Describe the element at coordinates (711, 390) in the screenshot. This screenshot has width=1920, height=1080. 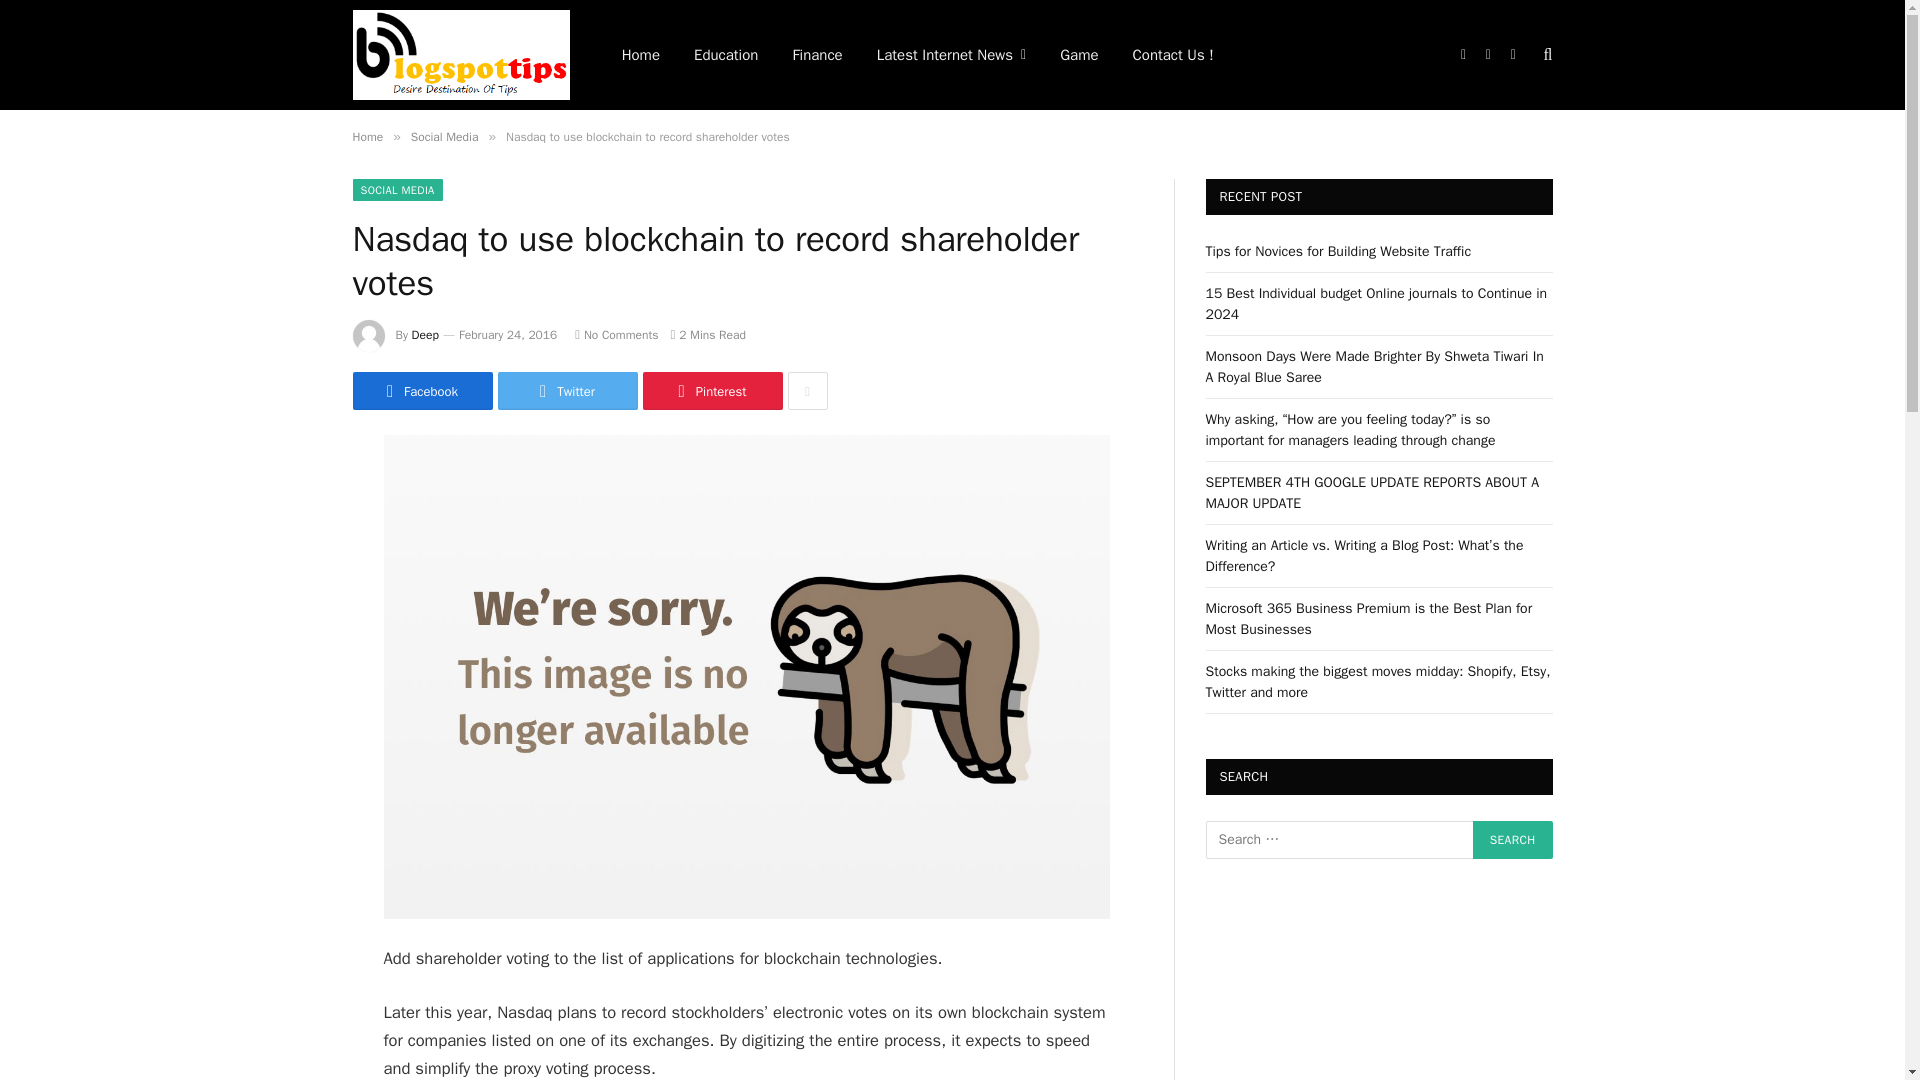
I see `Pinterest` at that location.